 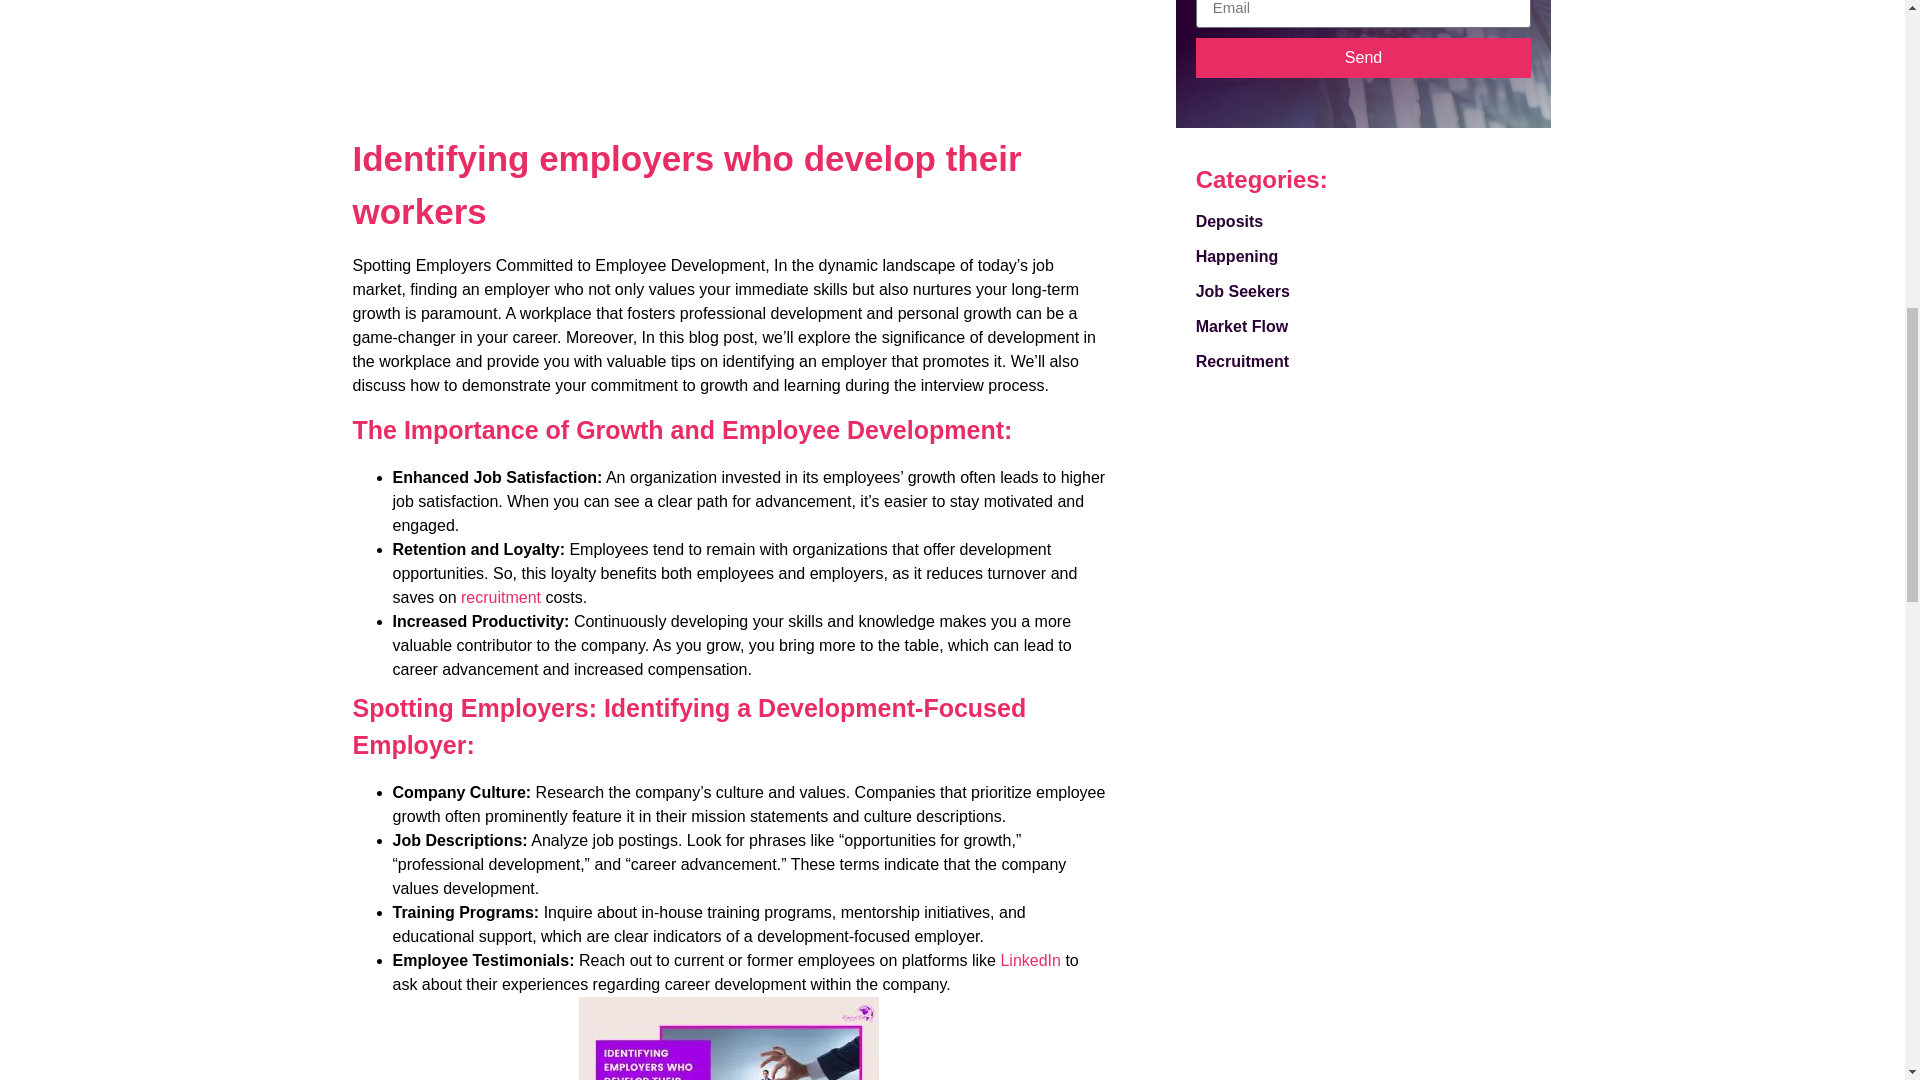 I want to click on Deposits, so click(x=1364, y=222).